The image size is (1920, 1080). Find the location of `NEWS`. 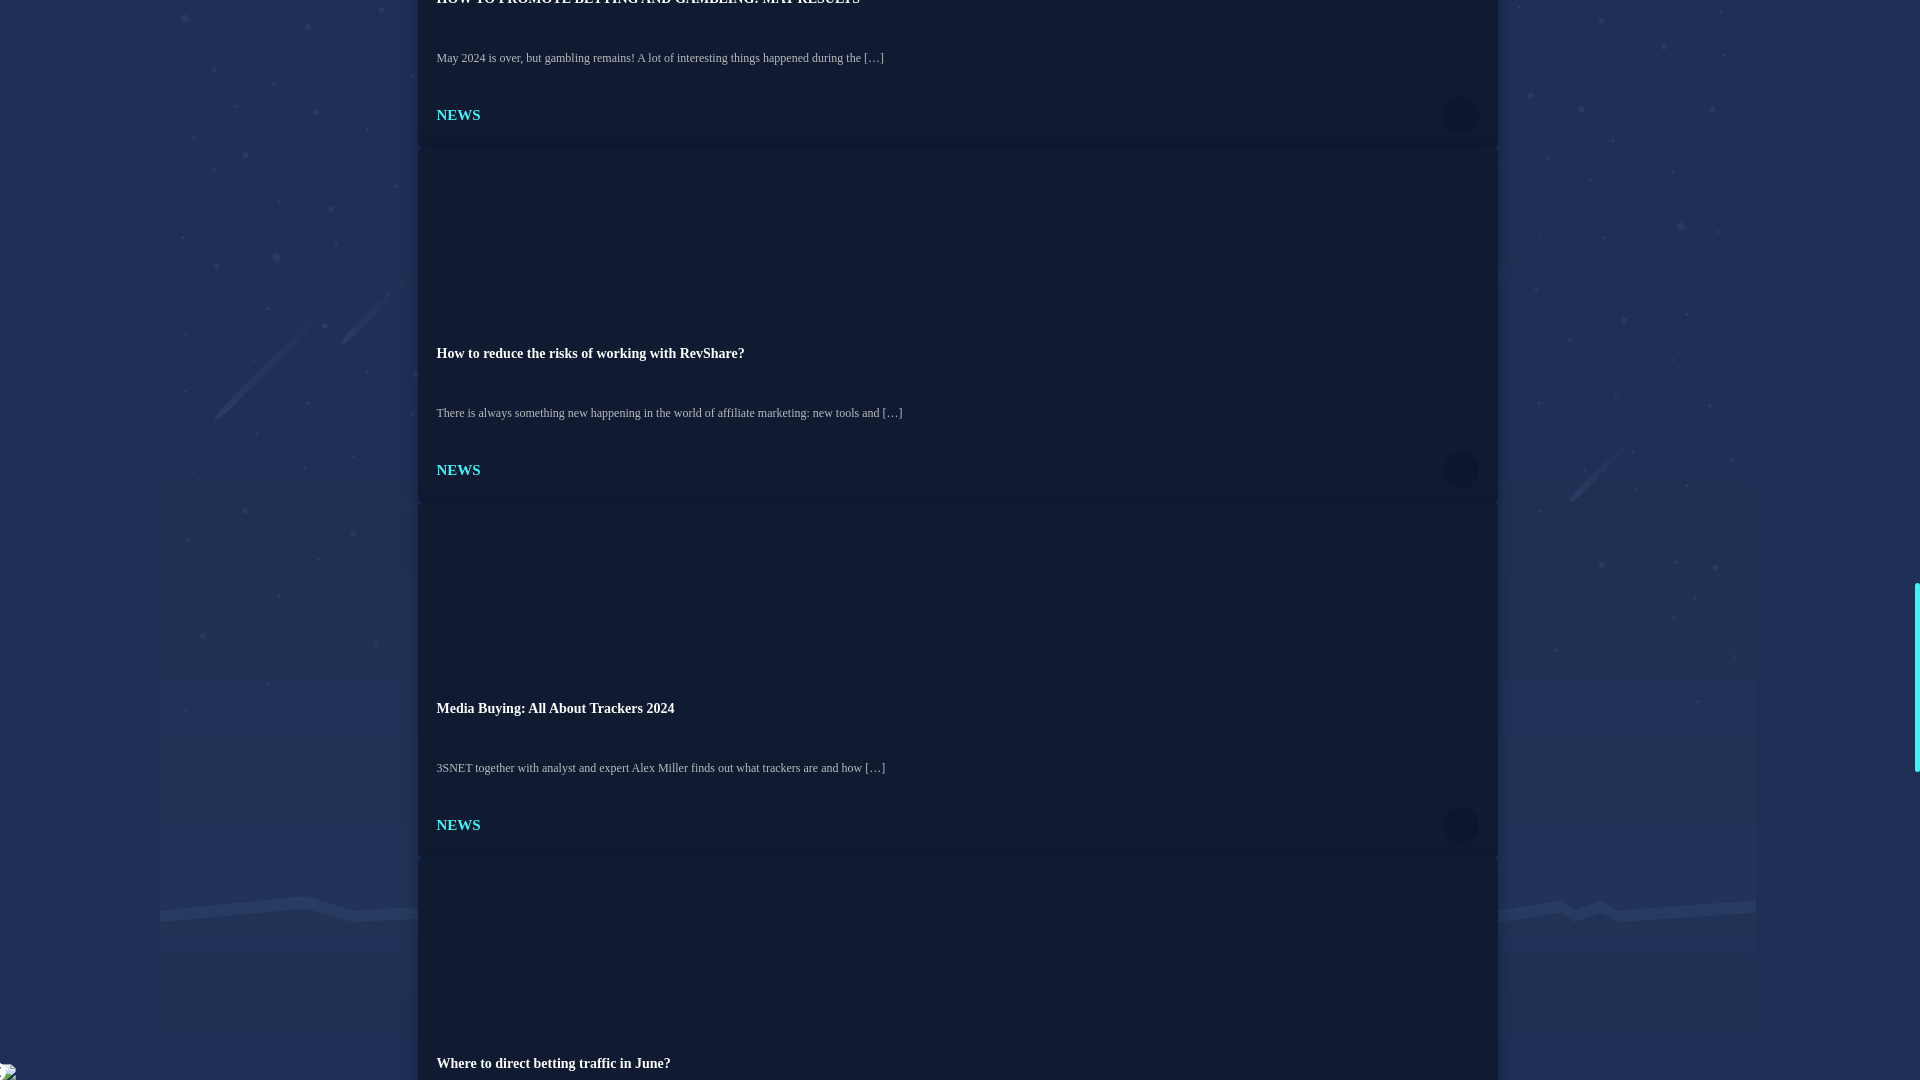

NEWS is located at coordinates (458, 470).